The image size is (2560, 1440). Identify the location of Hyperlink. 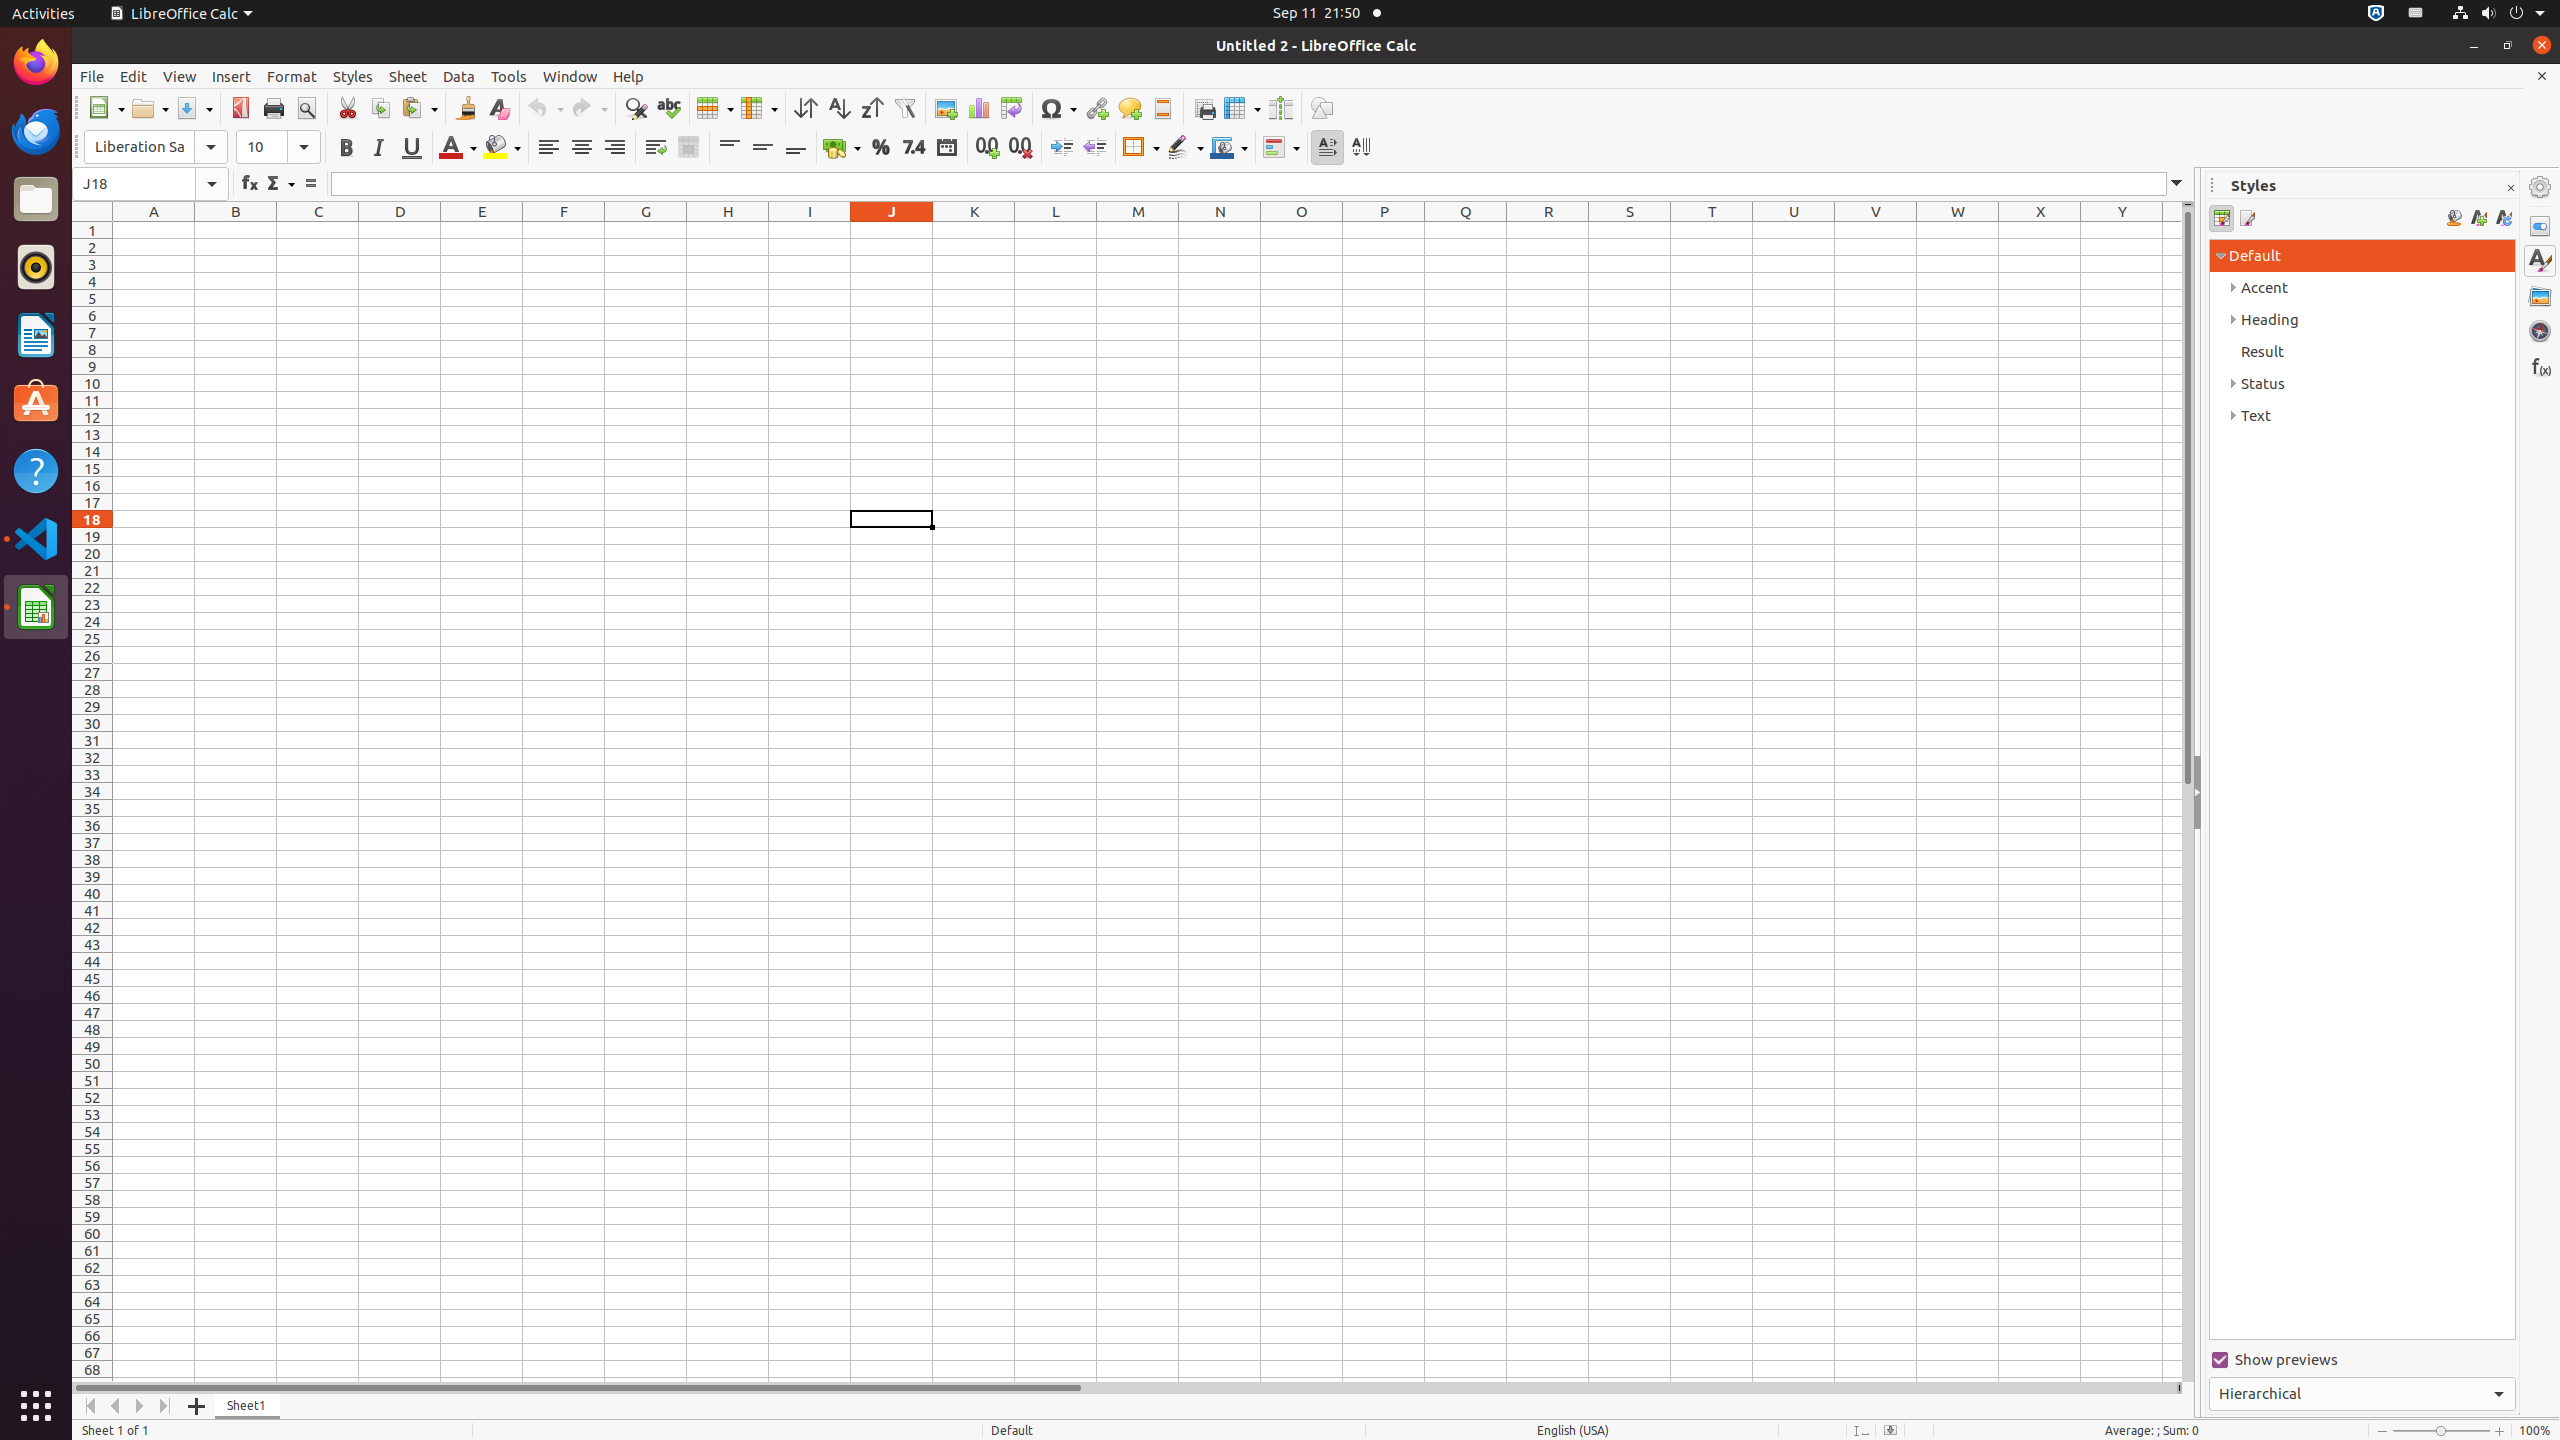
(1096, 108).